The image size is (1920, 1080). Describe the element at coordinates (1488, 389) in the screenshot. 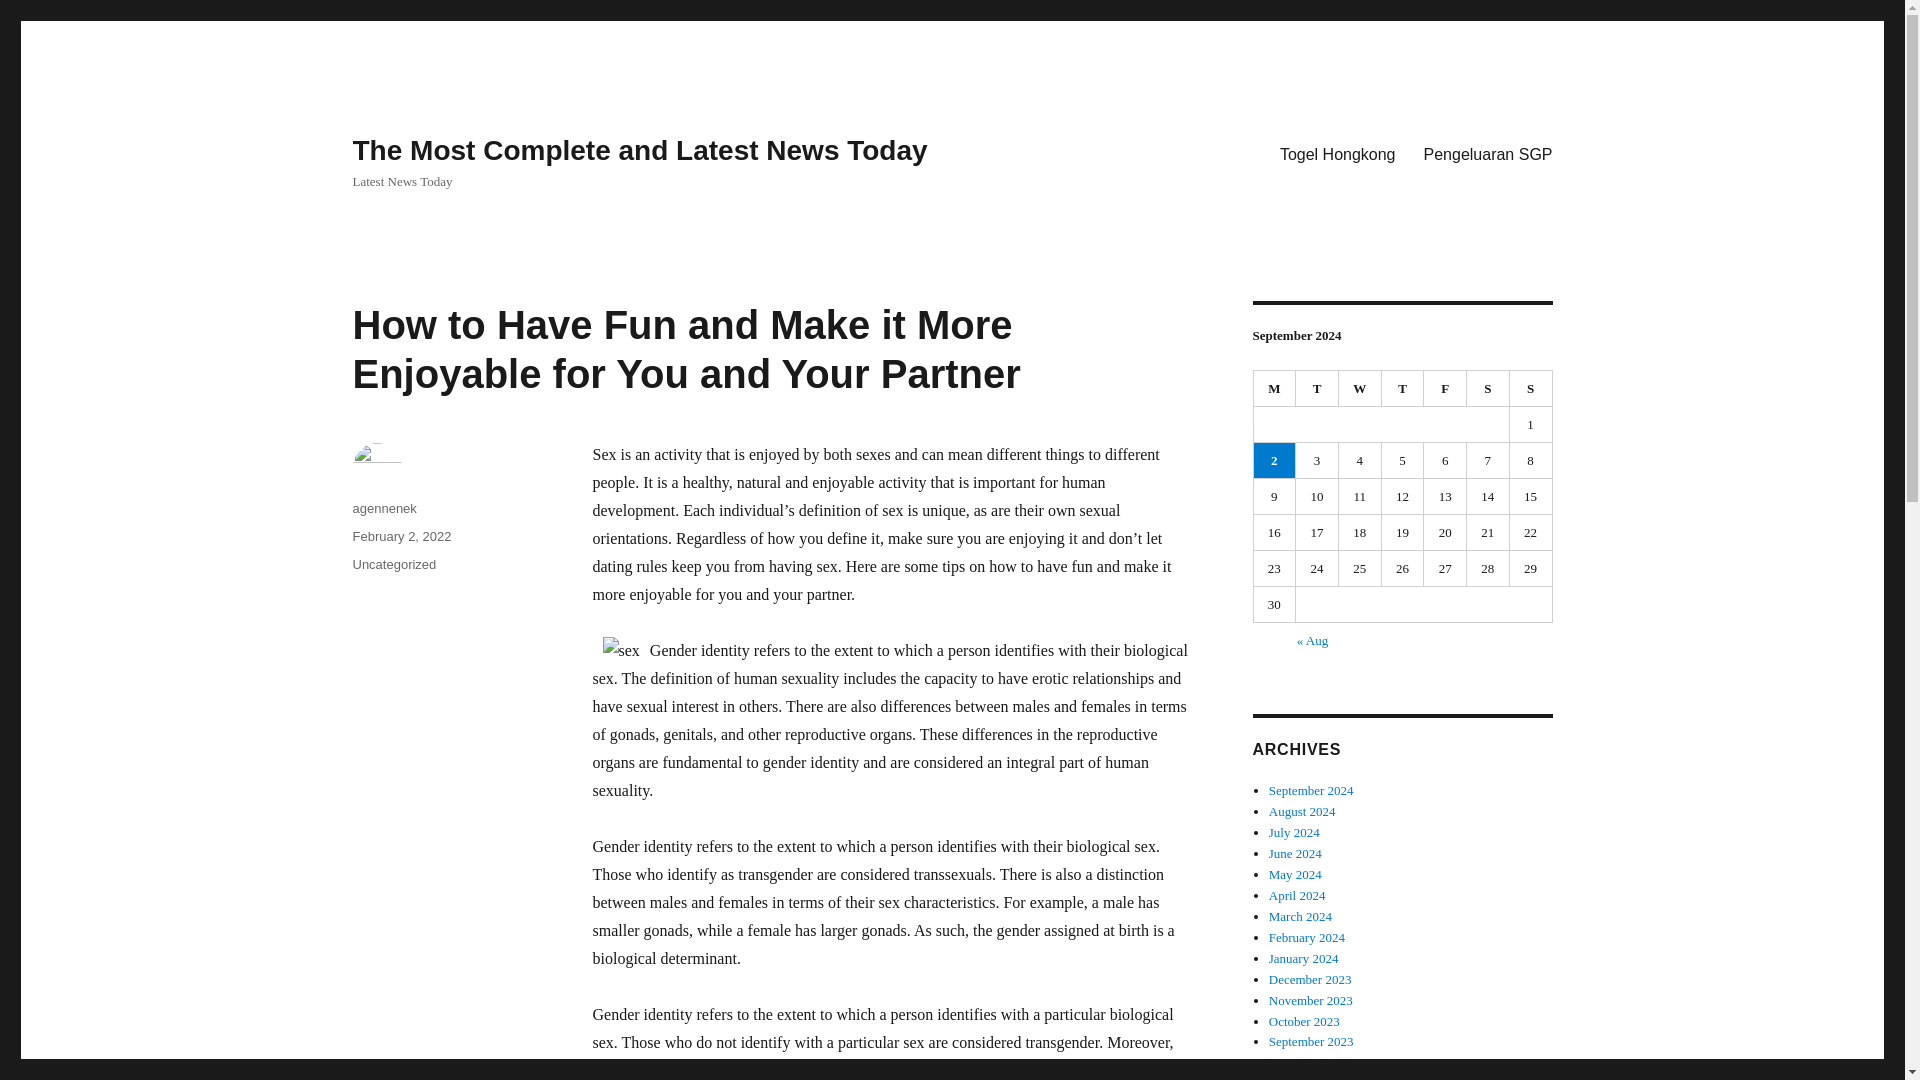

I see `Saturday` at that location.